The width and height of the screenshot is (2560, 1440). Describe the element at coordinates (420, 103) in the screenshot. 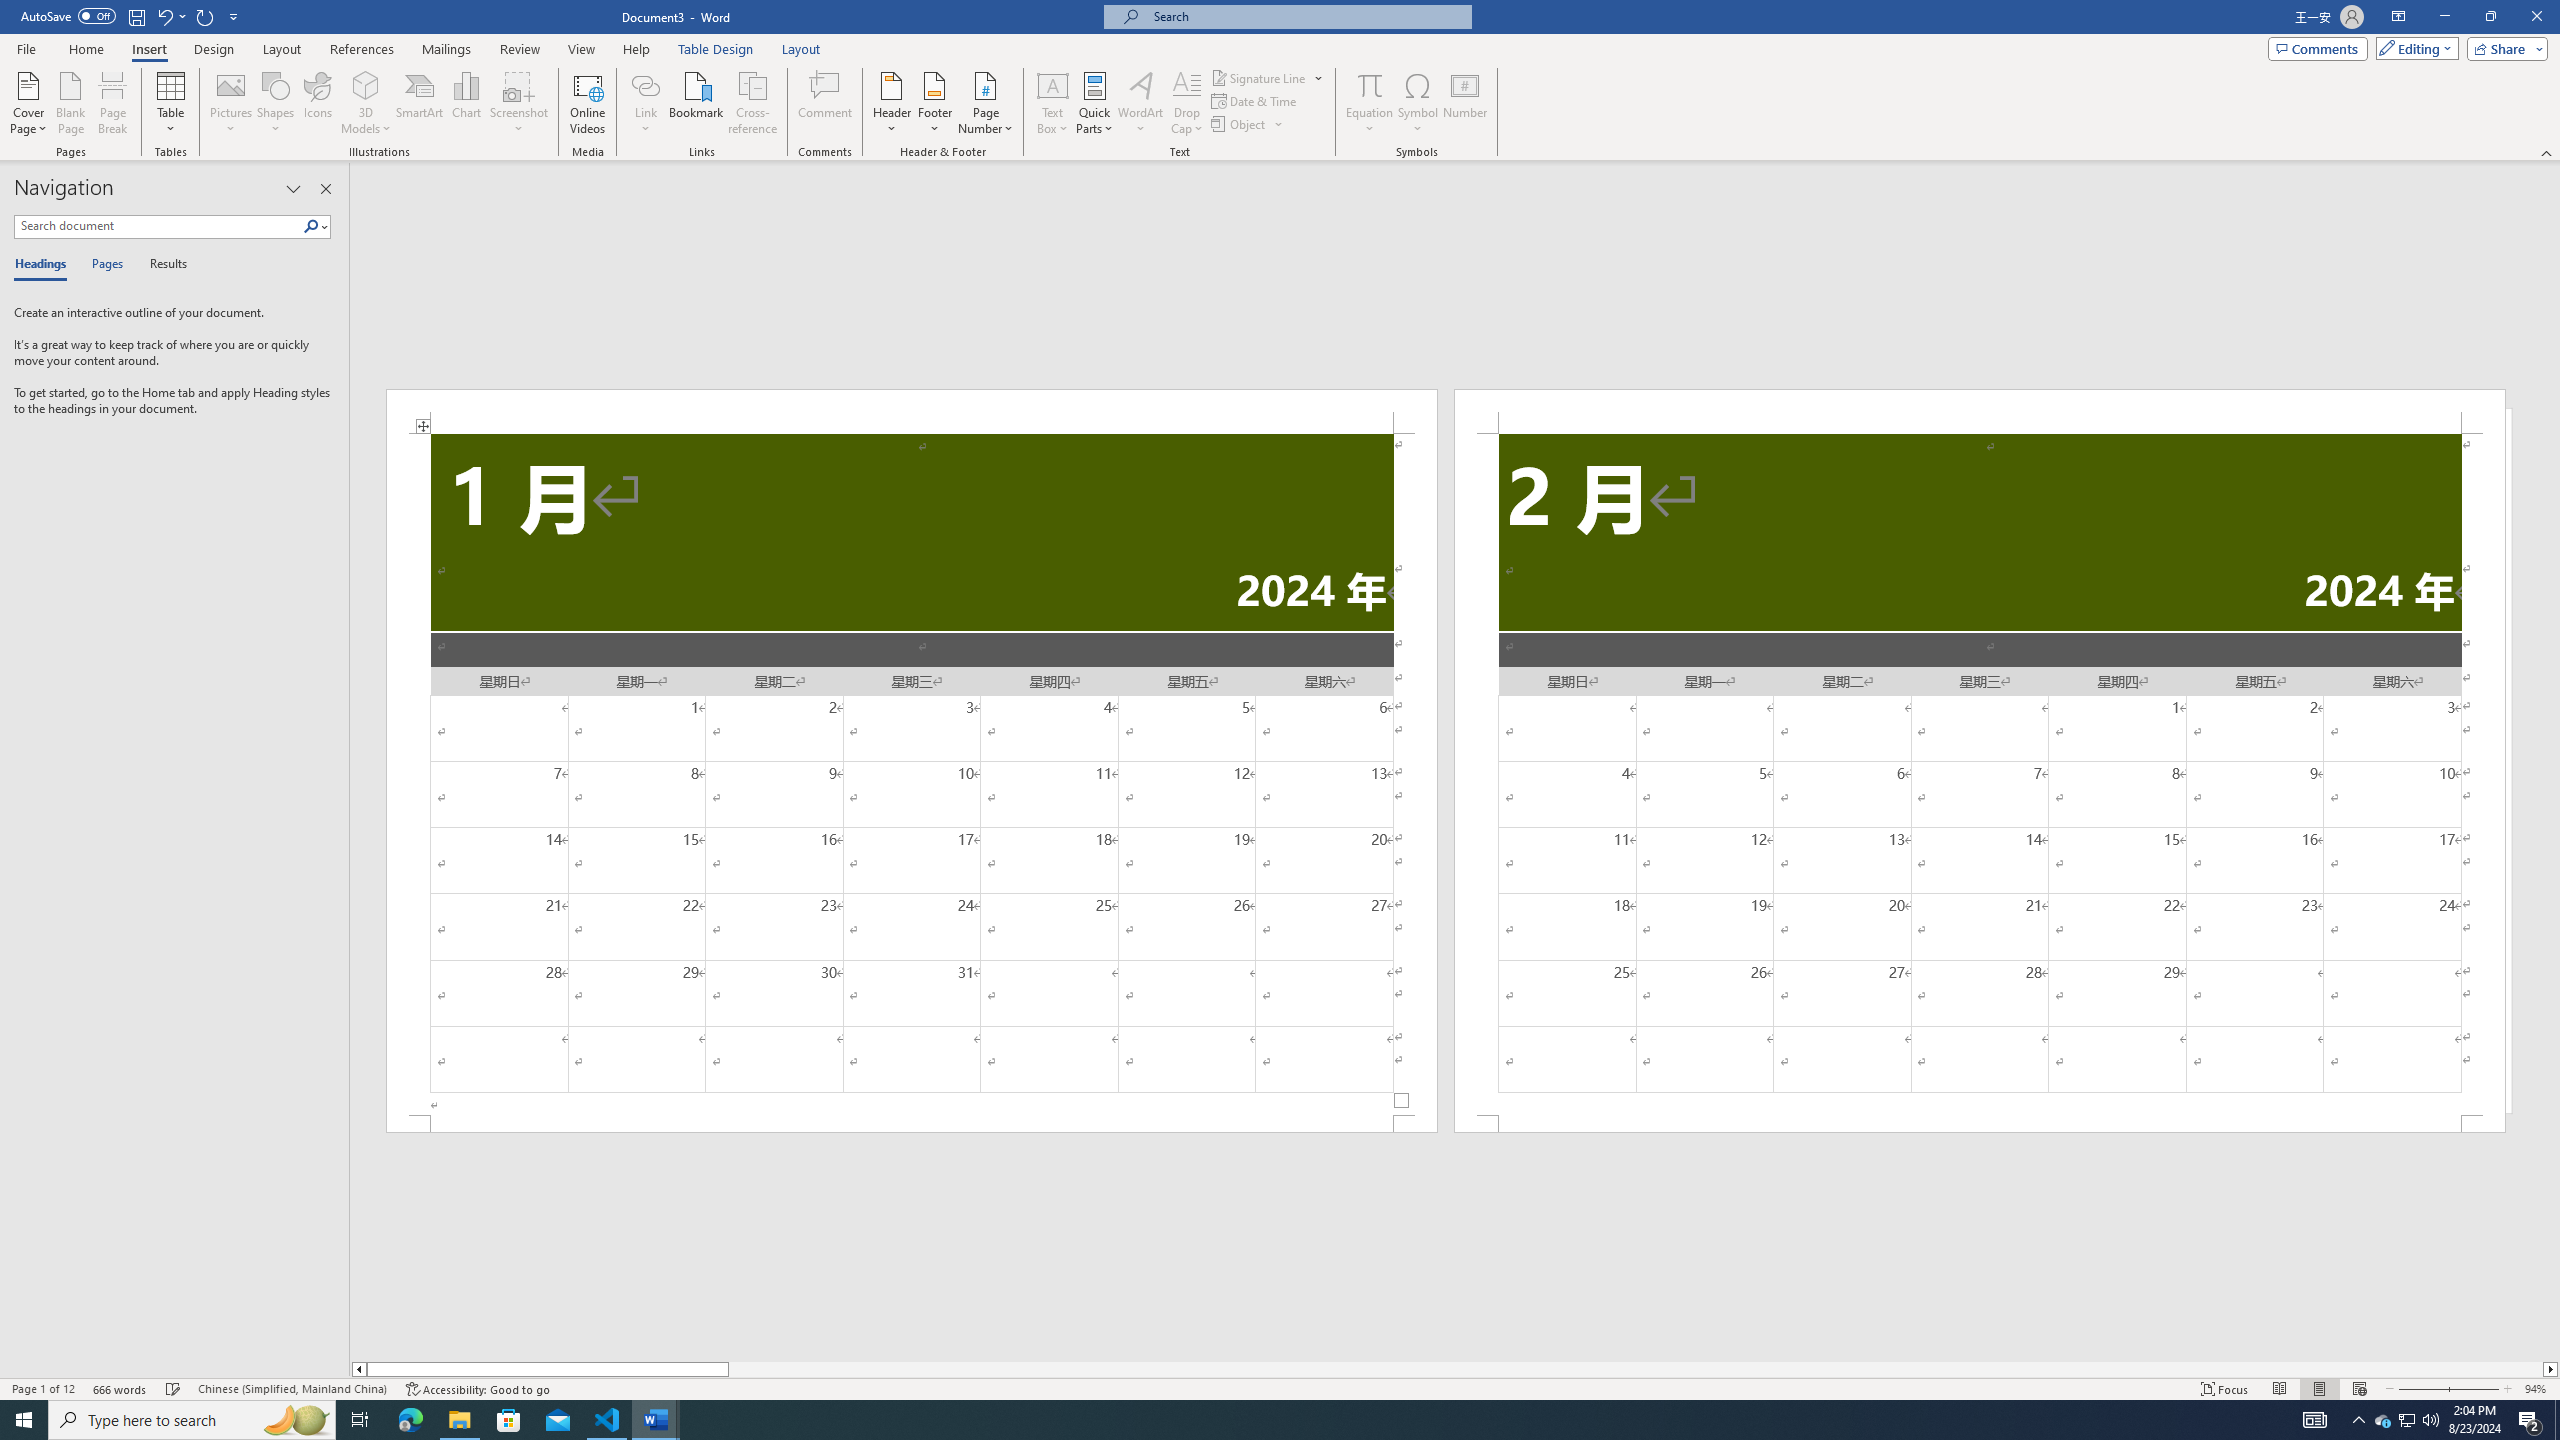

I see `SmartArt...` at that location.